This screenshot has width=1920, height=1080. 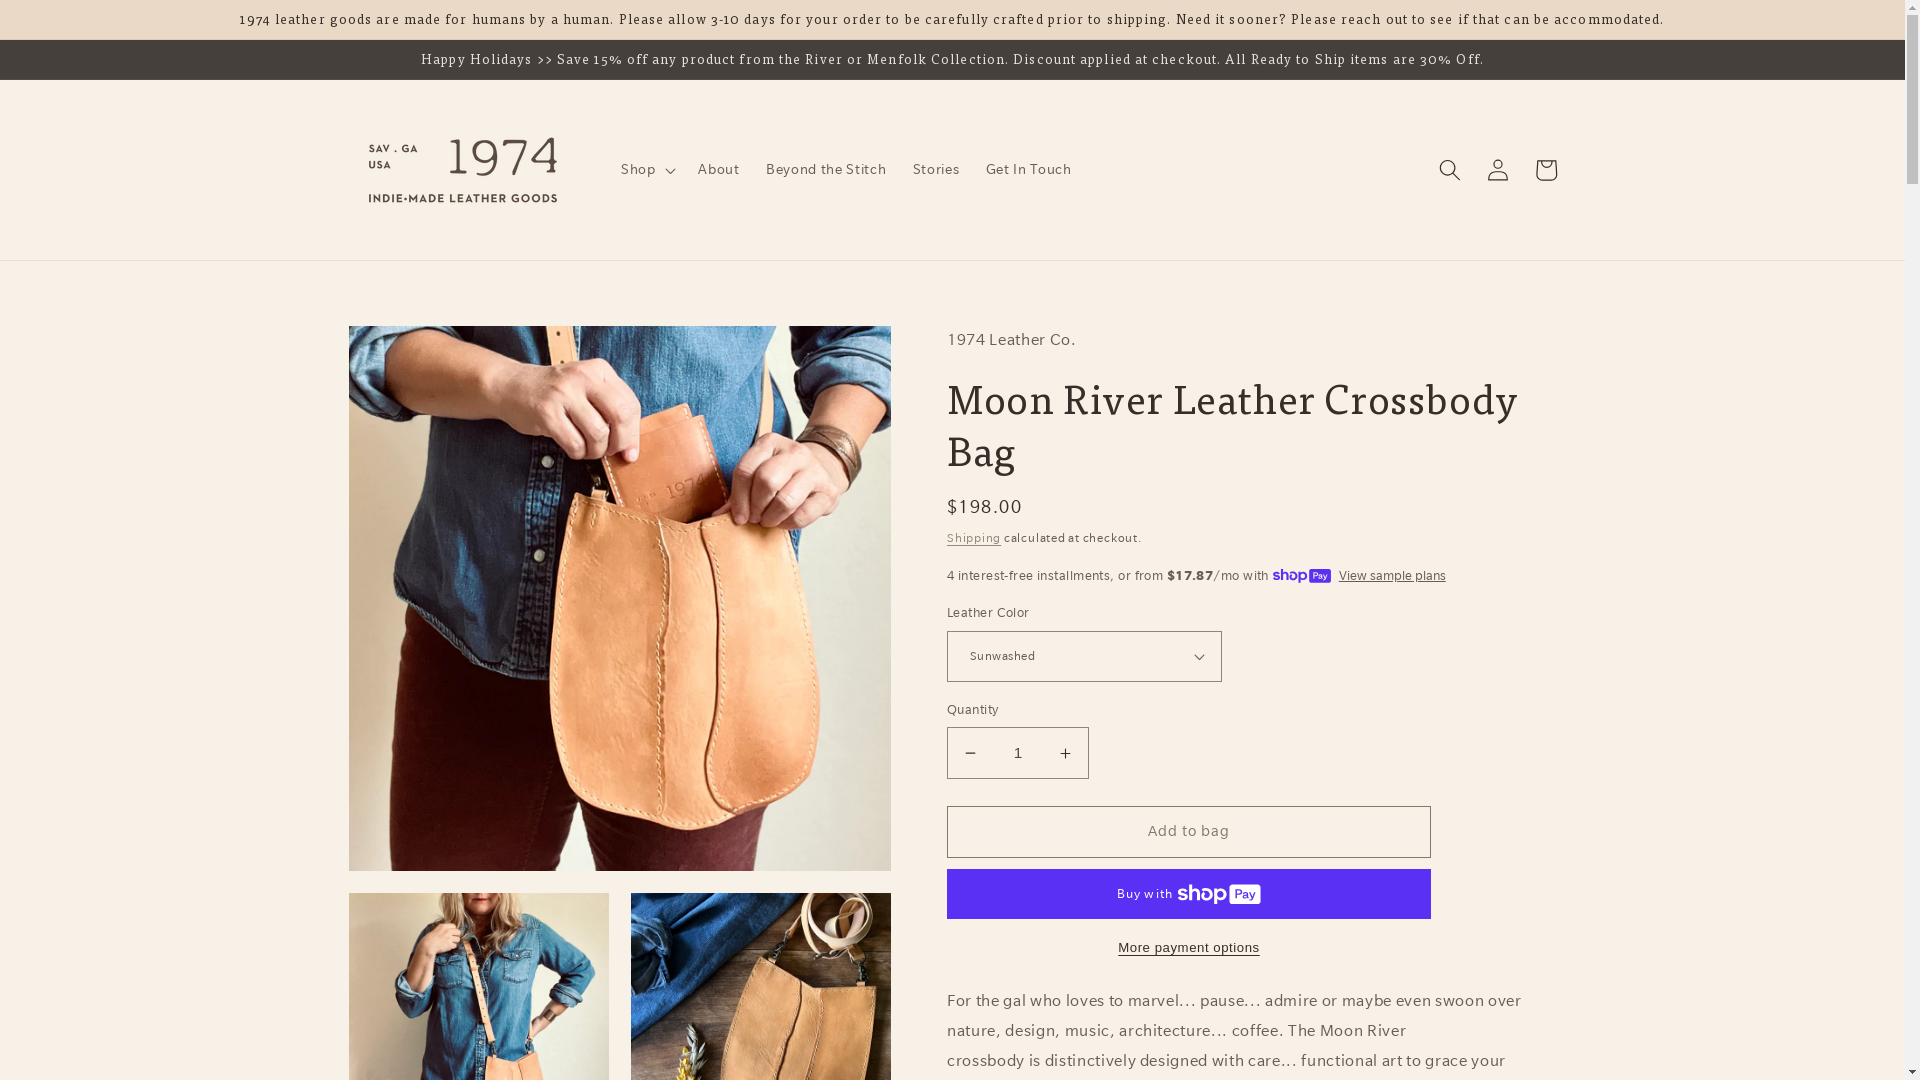 What do you see at coordinates (413, 350) in the screenshot?
I see `Skip to product information` at bounding box center [413, 350].